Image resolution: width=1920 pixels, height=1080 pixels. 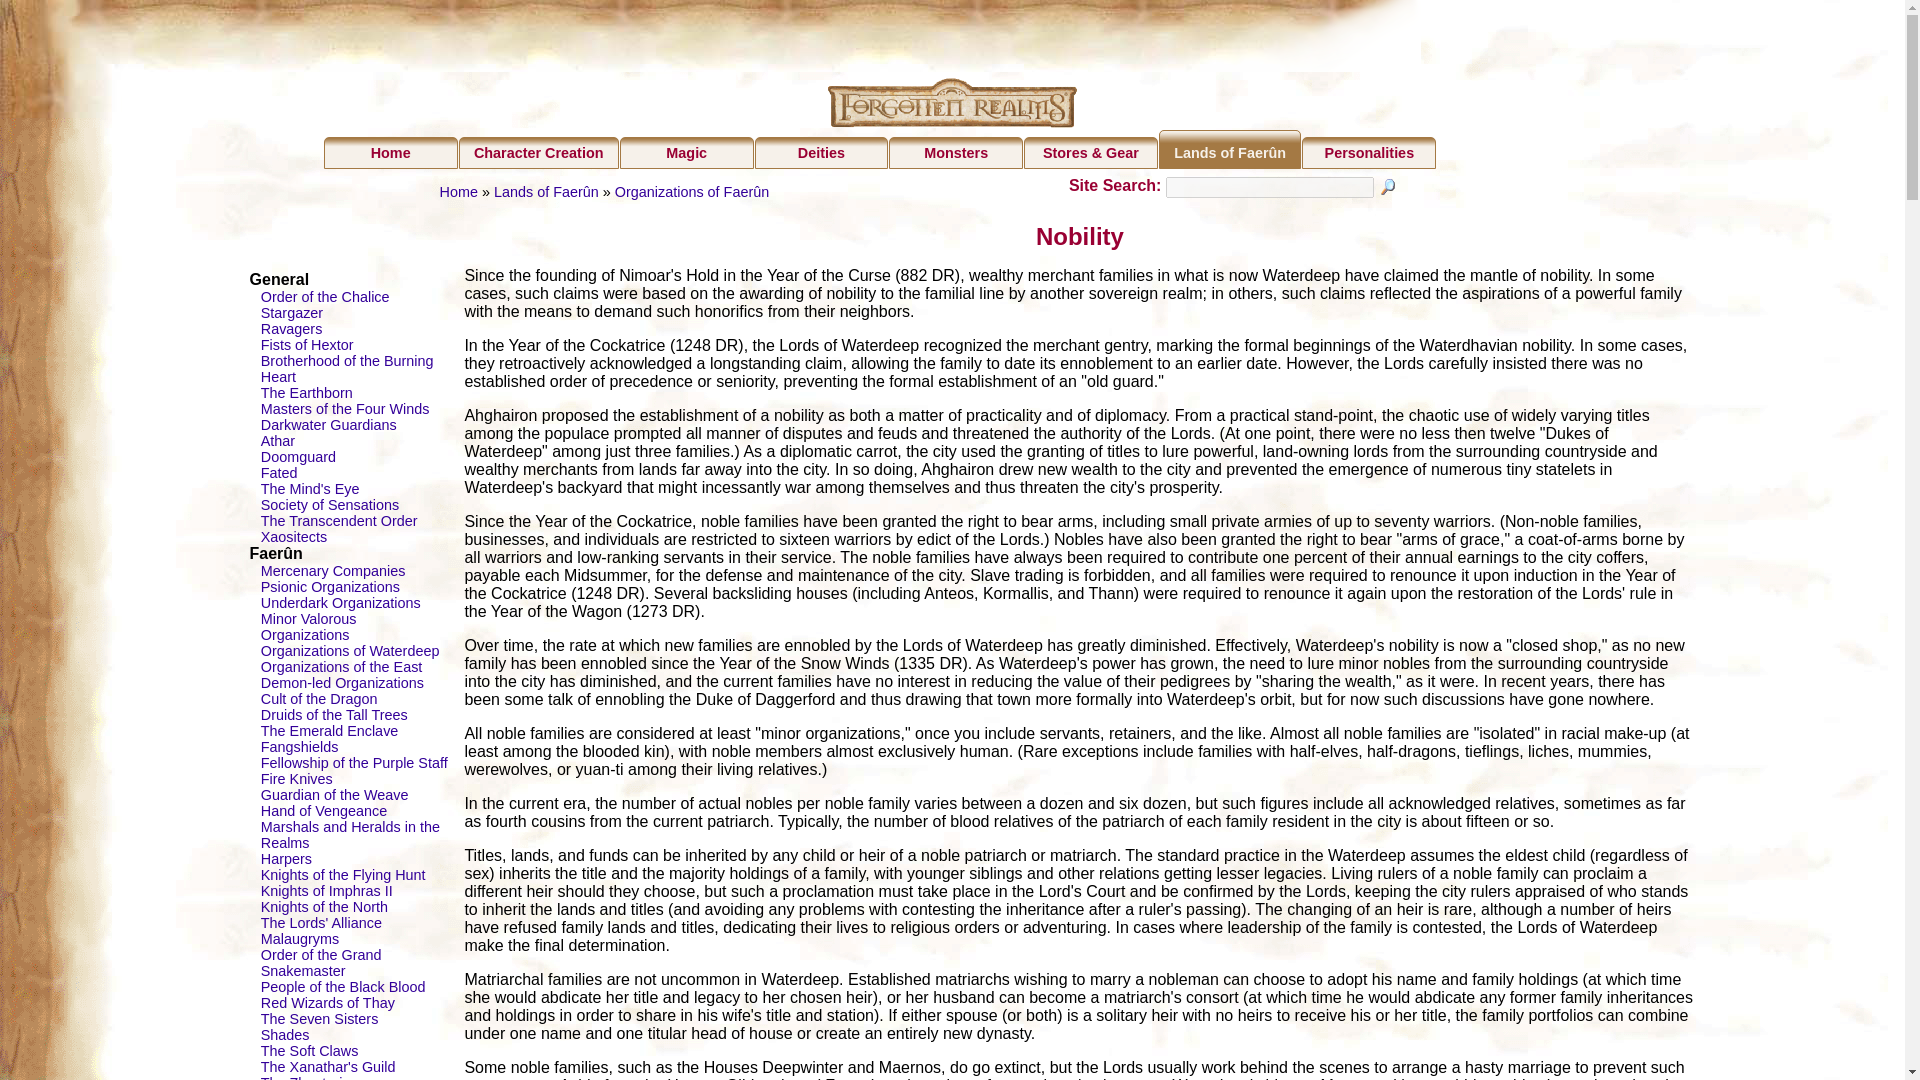 I want to click on Stargazer, so click(x=292, y=312).